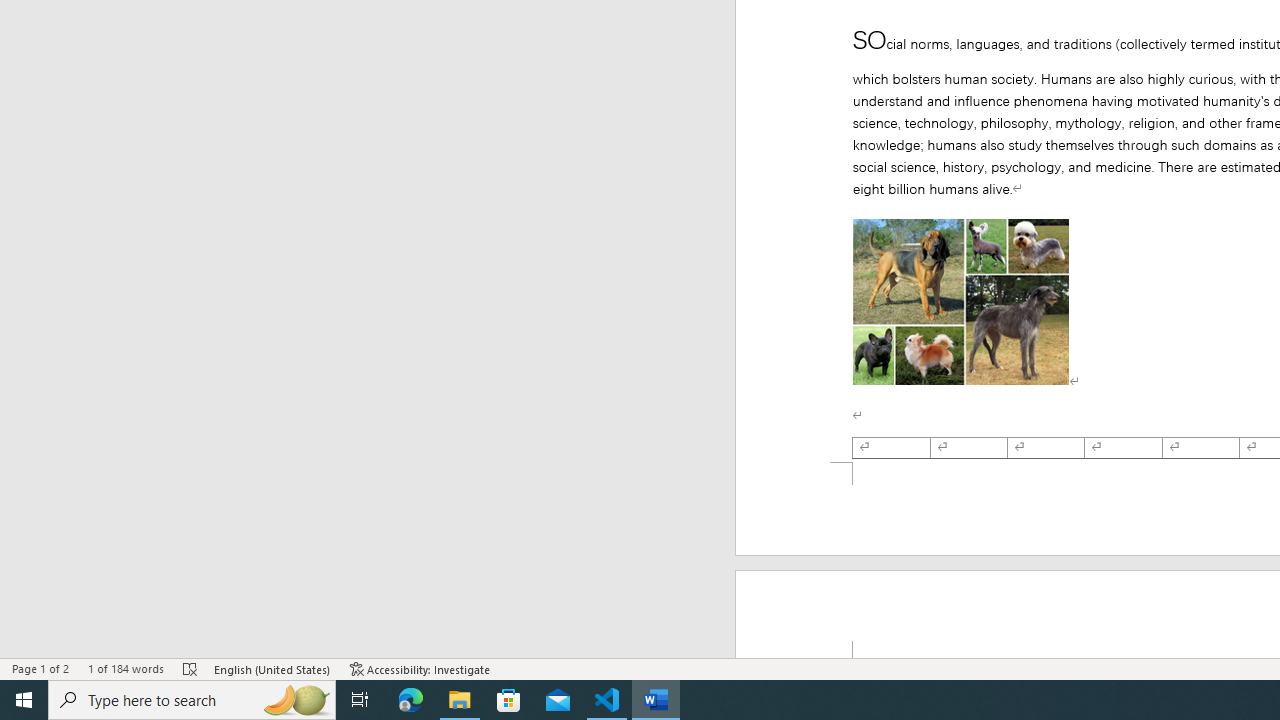  Describe the element at coordinates (960, 302) in the screenshot. I see `Morphological variation in six dogs` at that location.